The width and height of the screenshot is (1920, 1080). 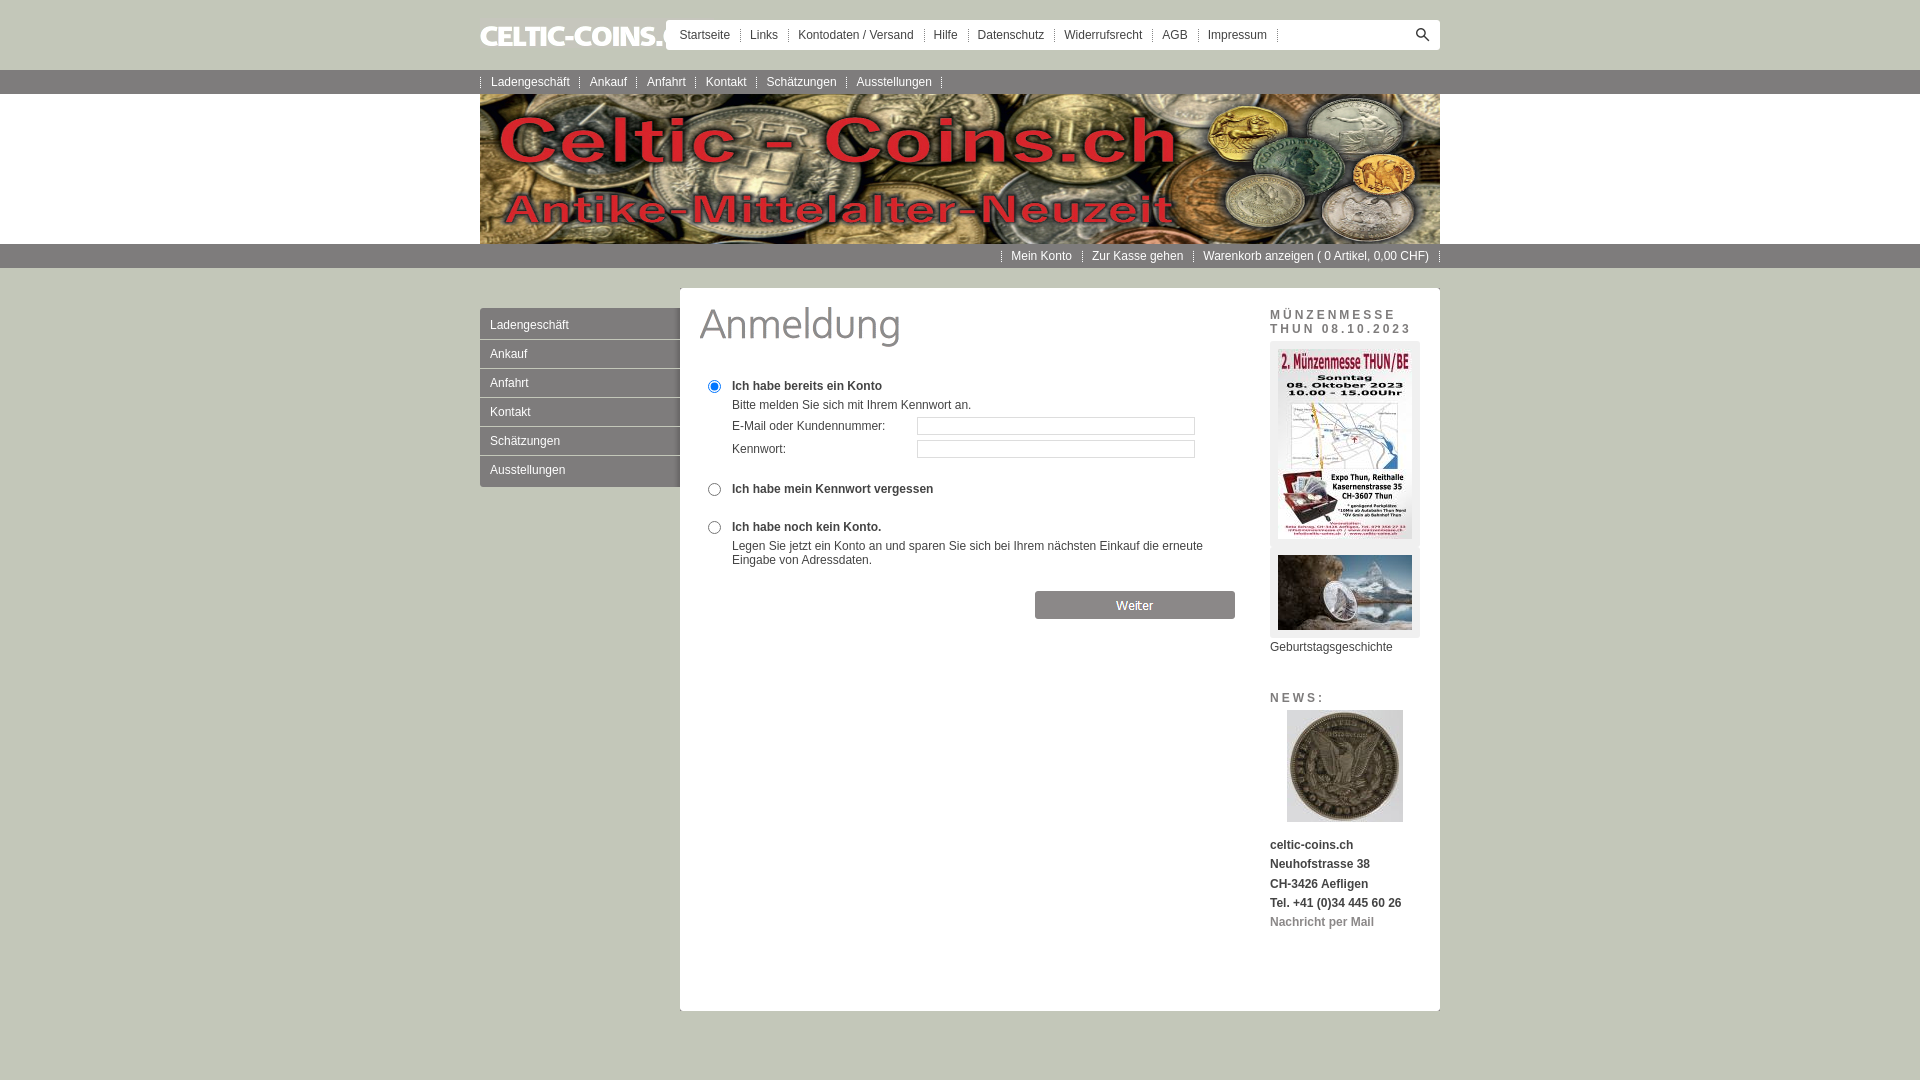 I want to click on Kontakt, so click(x=726, y=82).